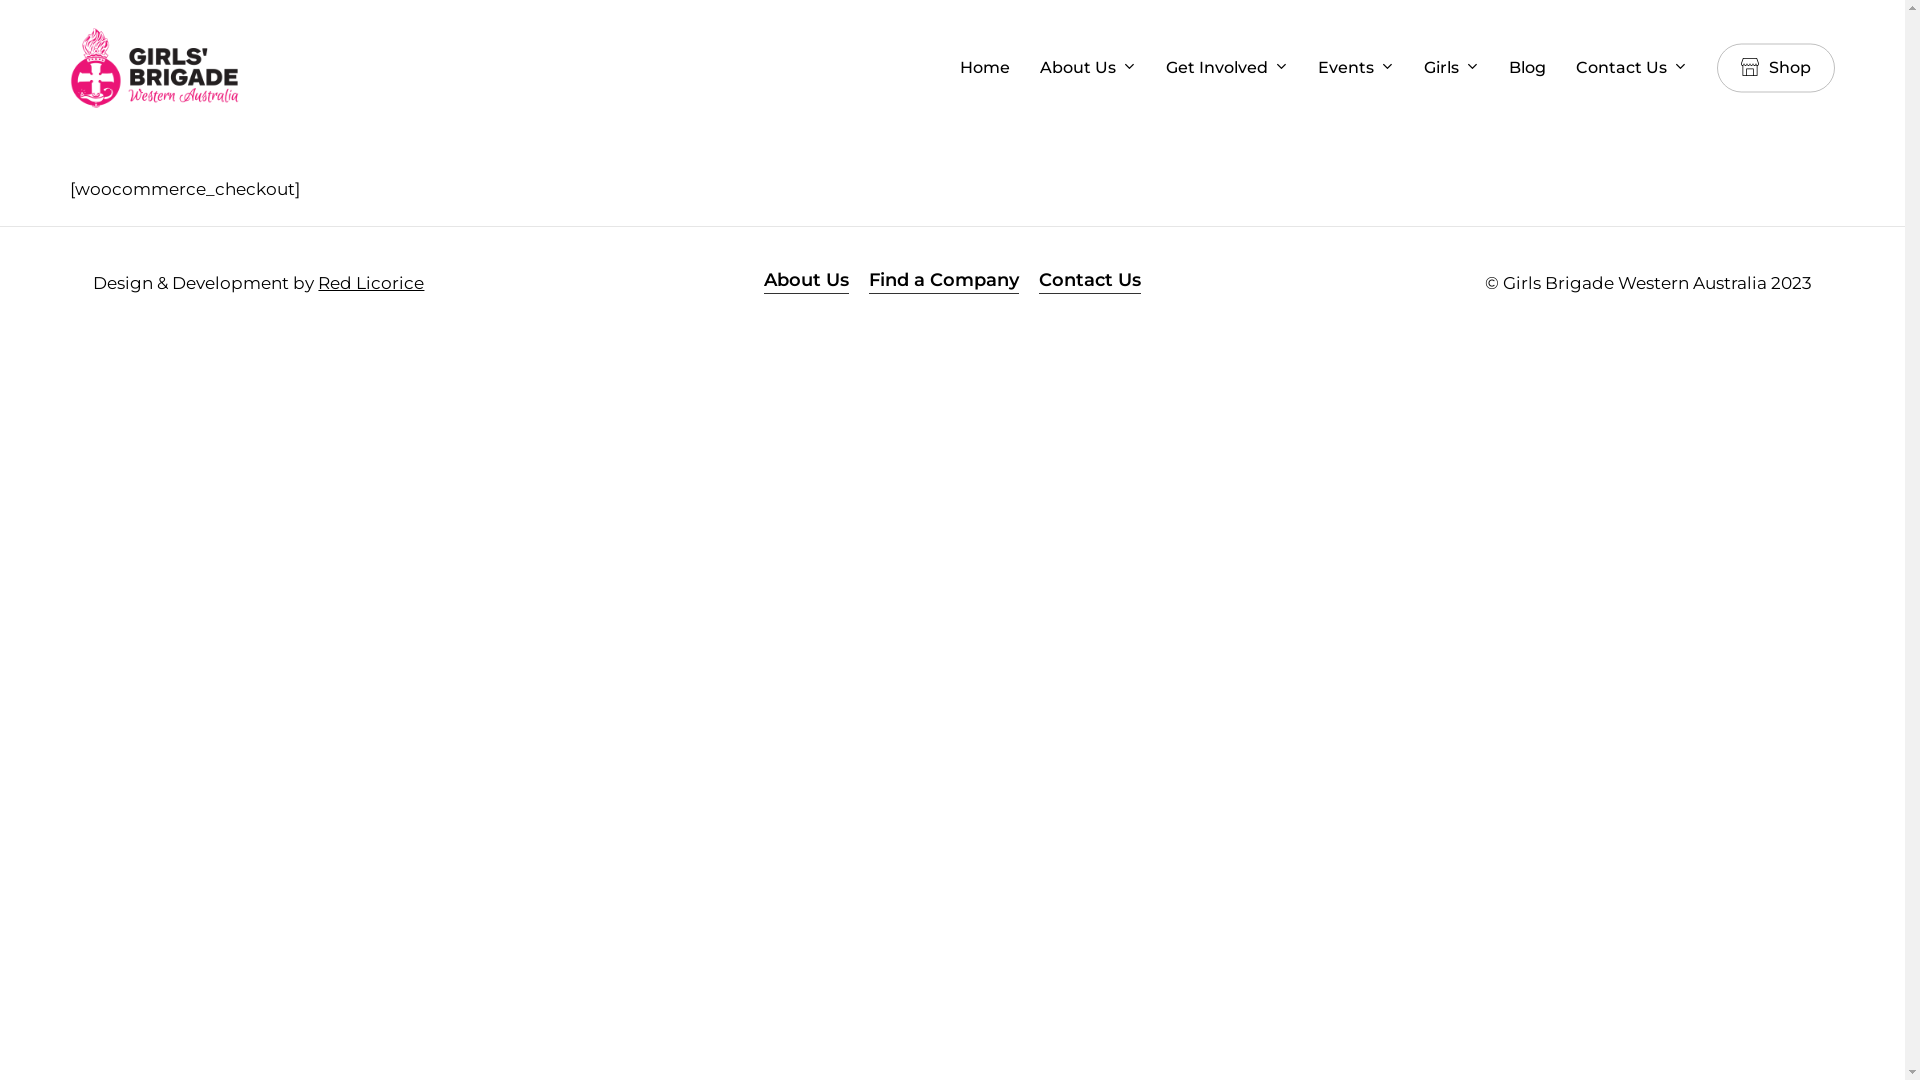  I want to click on Get Involved, so click(1227, 68).